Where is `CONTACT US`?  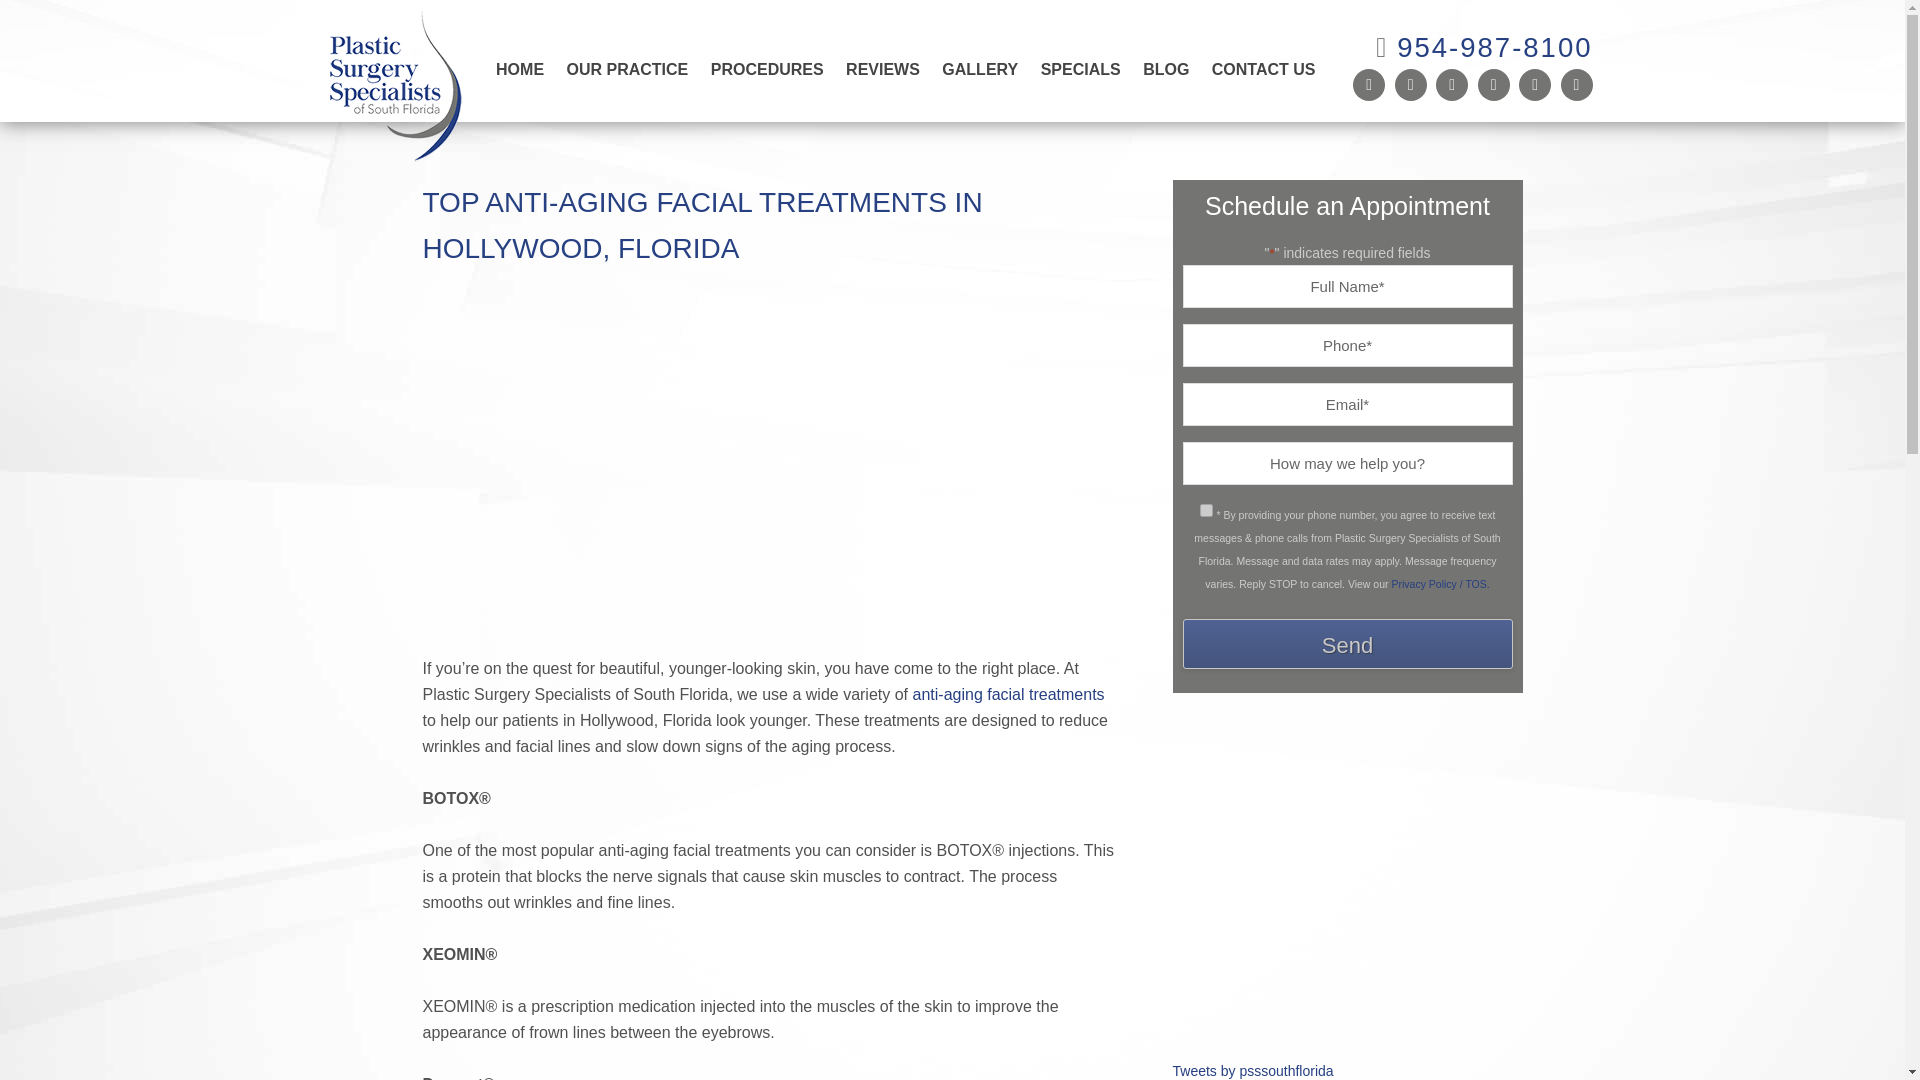 CONTACT US is located at coordinates (1264, 67).